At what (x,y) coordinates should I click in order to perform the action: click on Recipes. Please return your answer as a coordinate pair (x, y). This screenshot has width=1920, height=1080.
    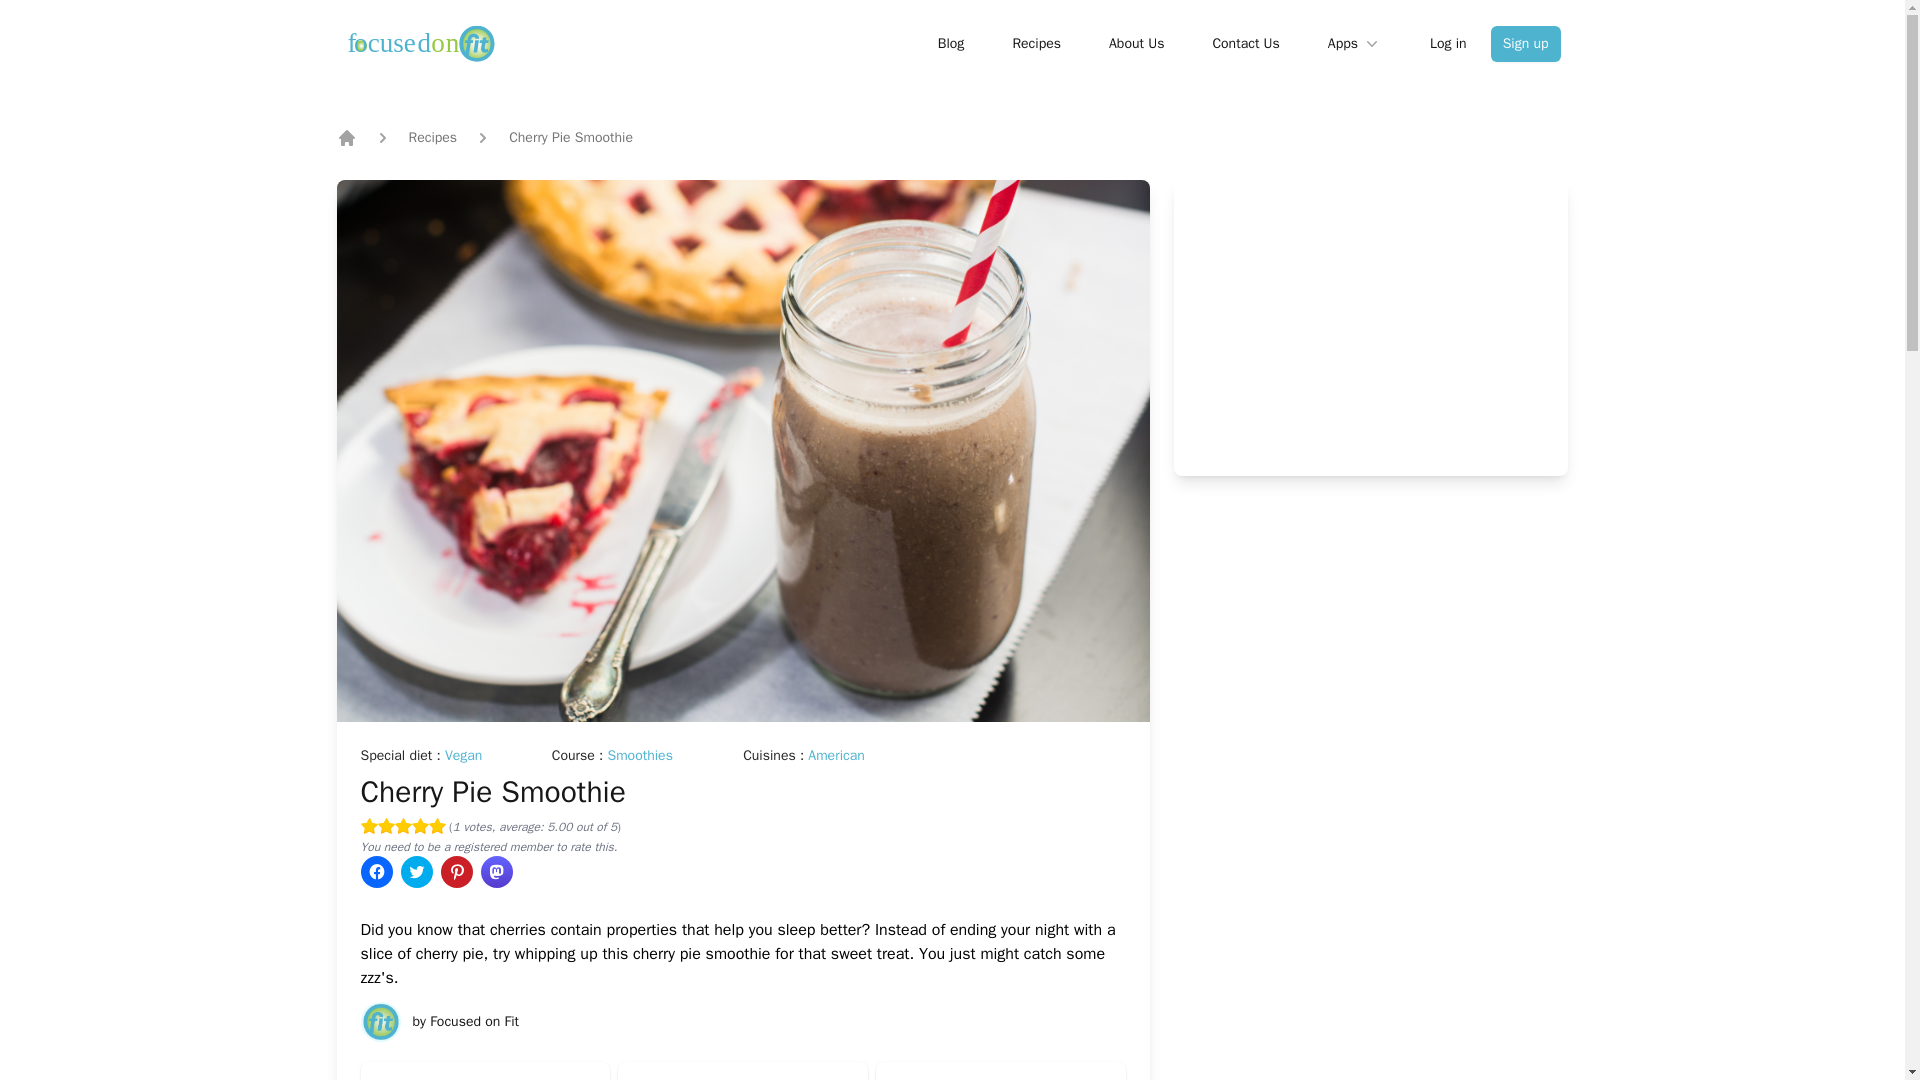
    Looking at the image, I should click on (432, 138).